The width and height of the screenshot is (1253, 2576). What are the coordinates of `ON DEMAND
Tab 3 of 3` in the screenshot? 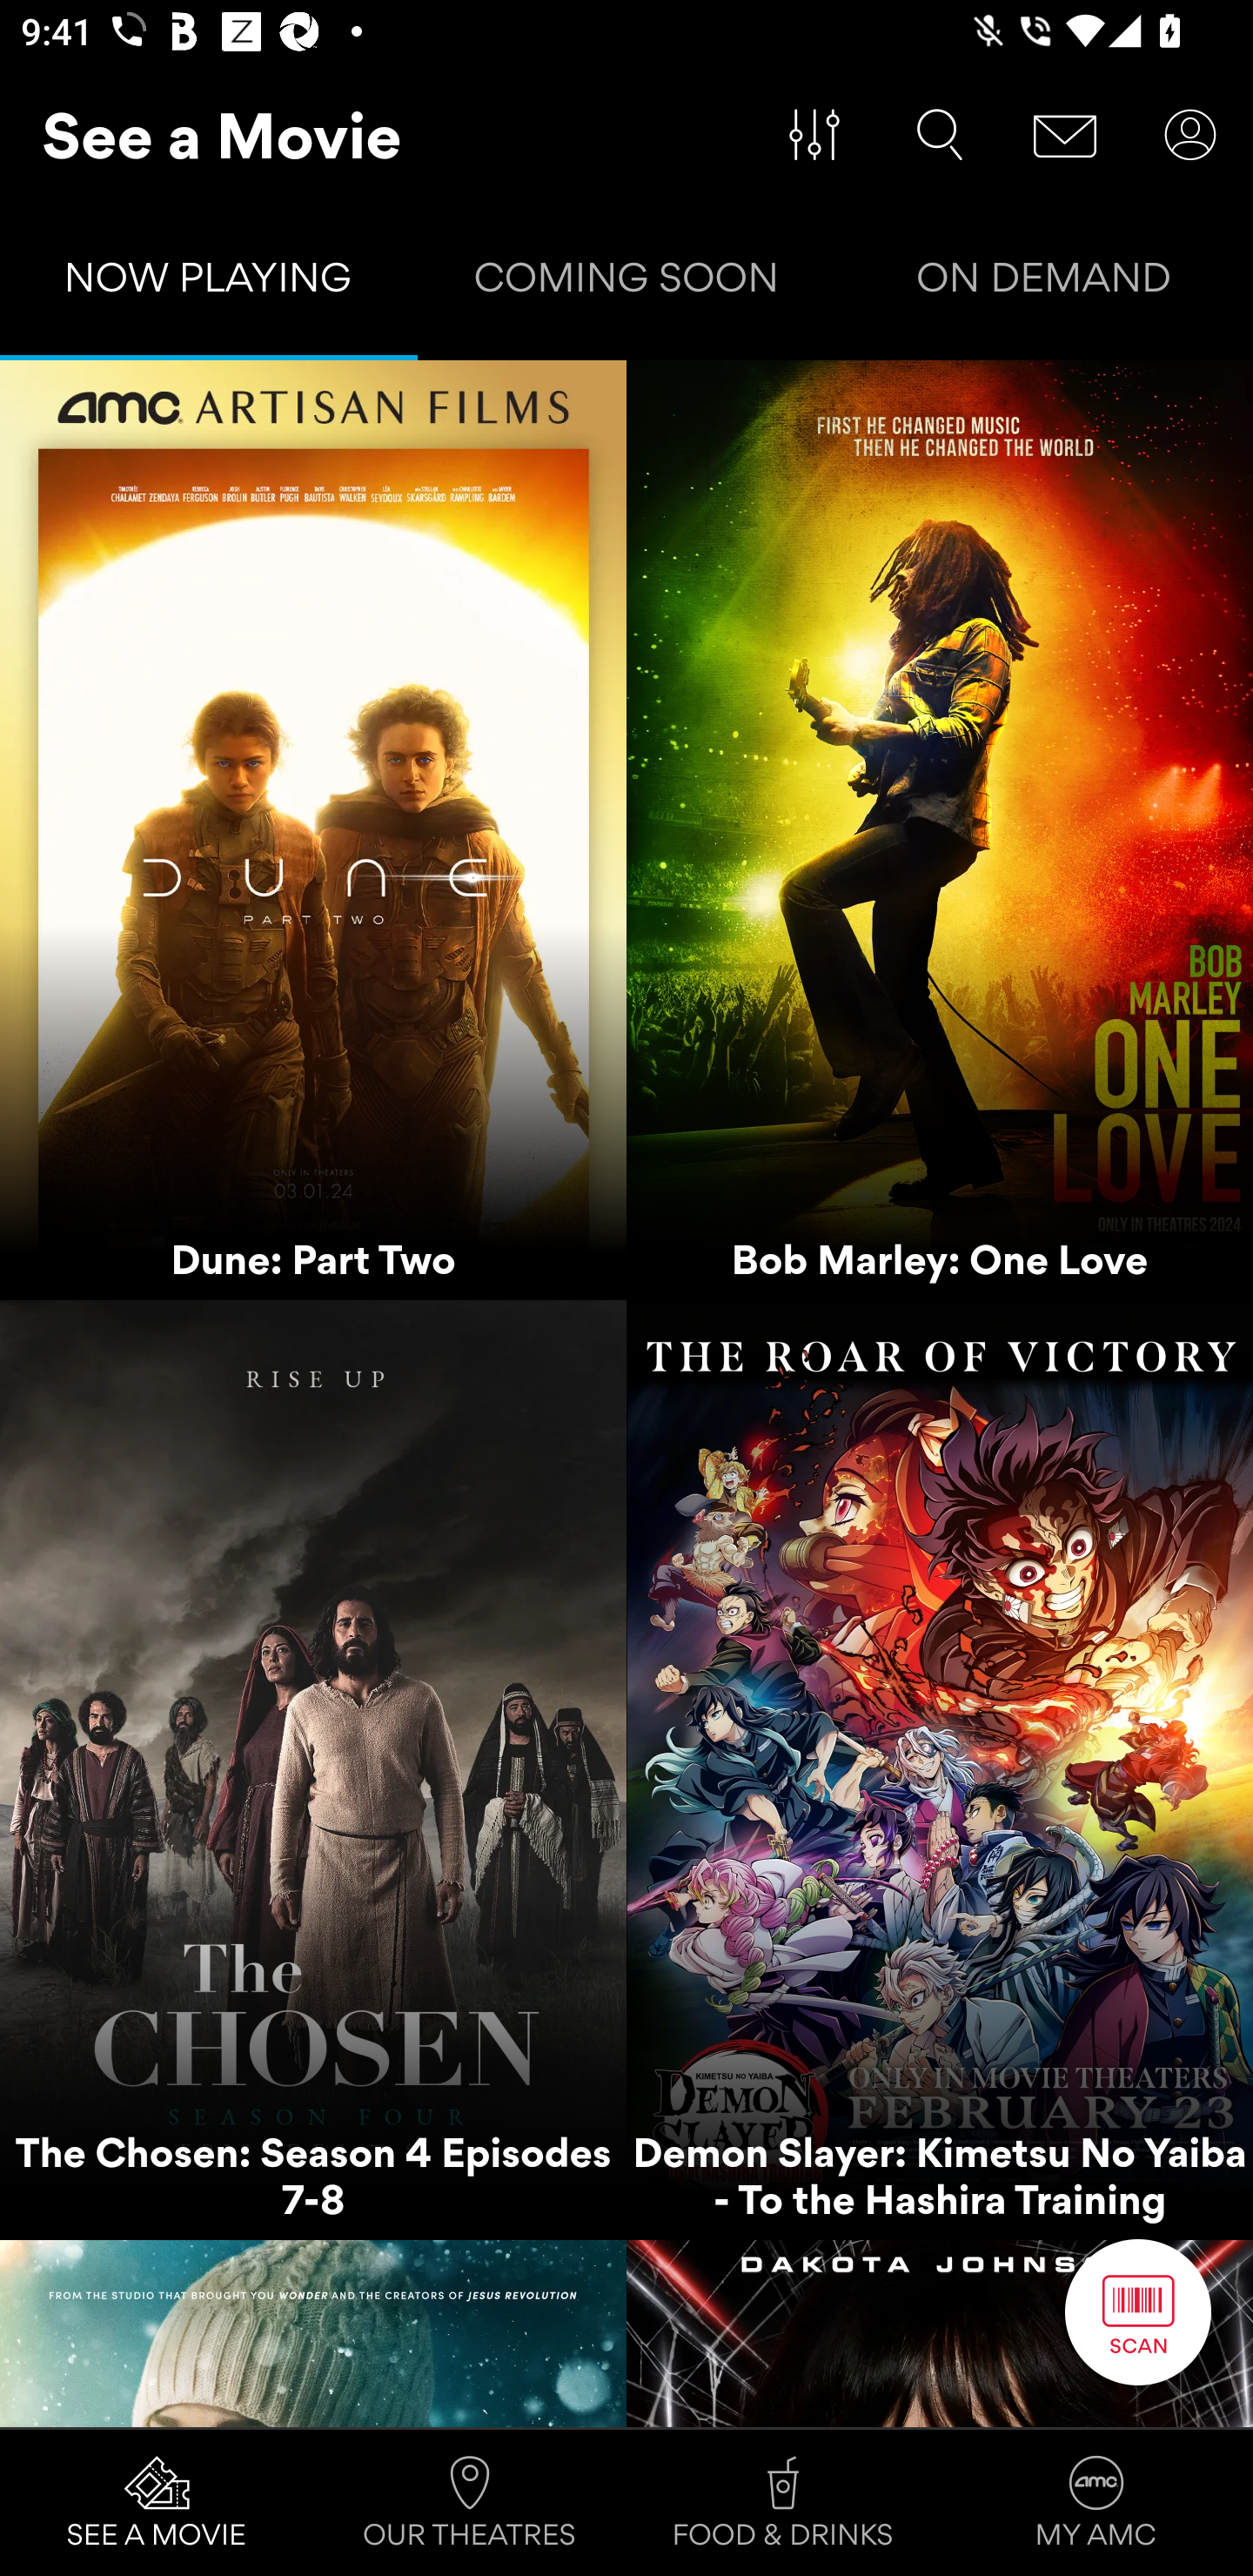 It's located at (1044, 284).